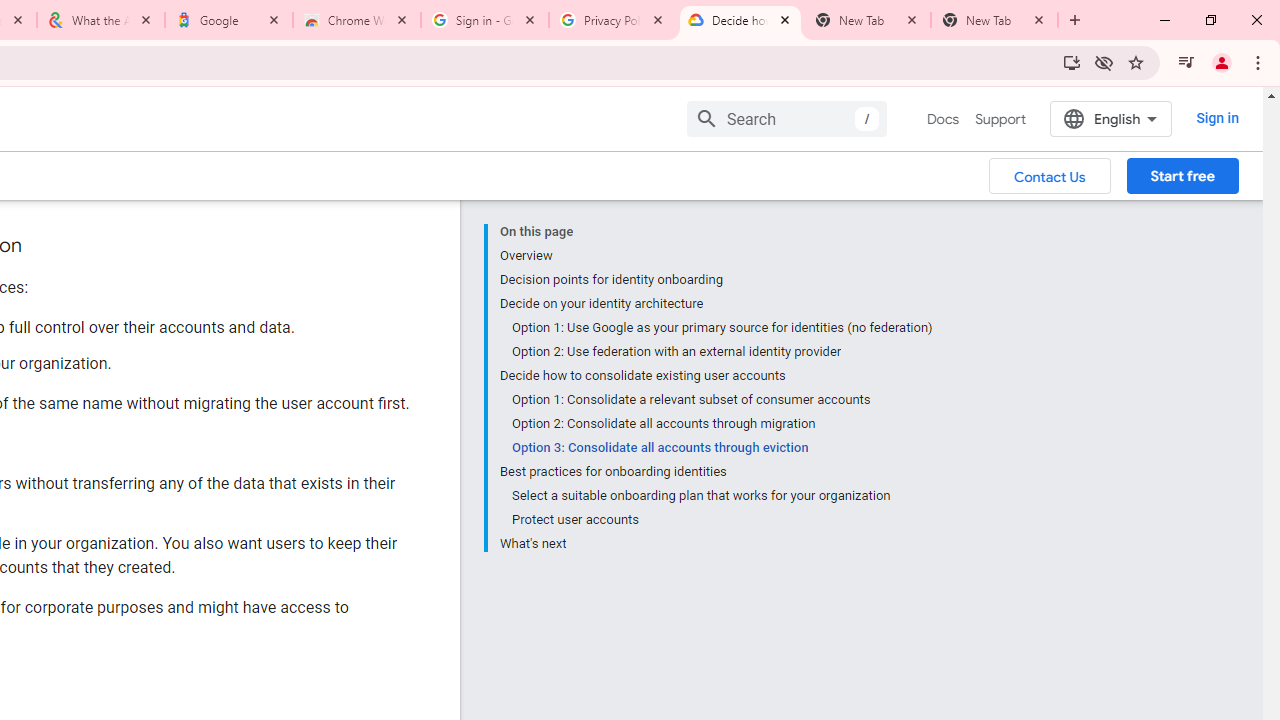 This screenshot has height=720, width=1280. I want to click on Option 3: Consolidate all accounts through eviction, so click(722, 448).